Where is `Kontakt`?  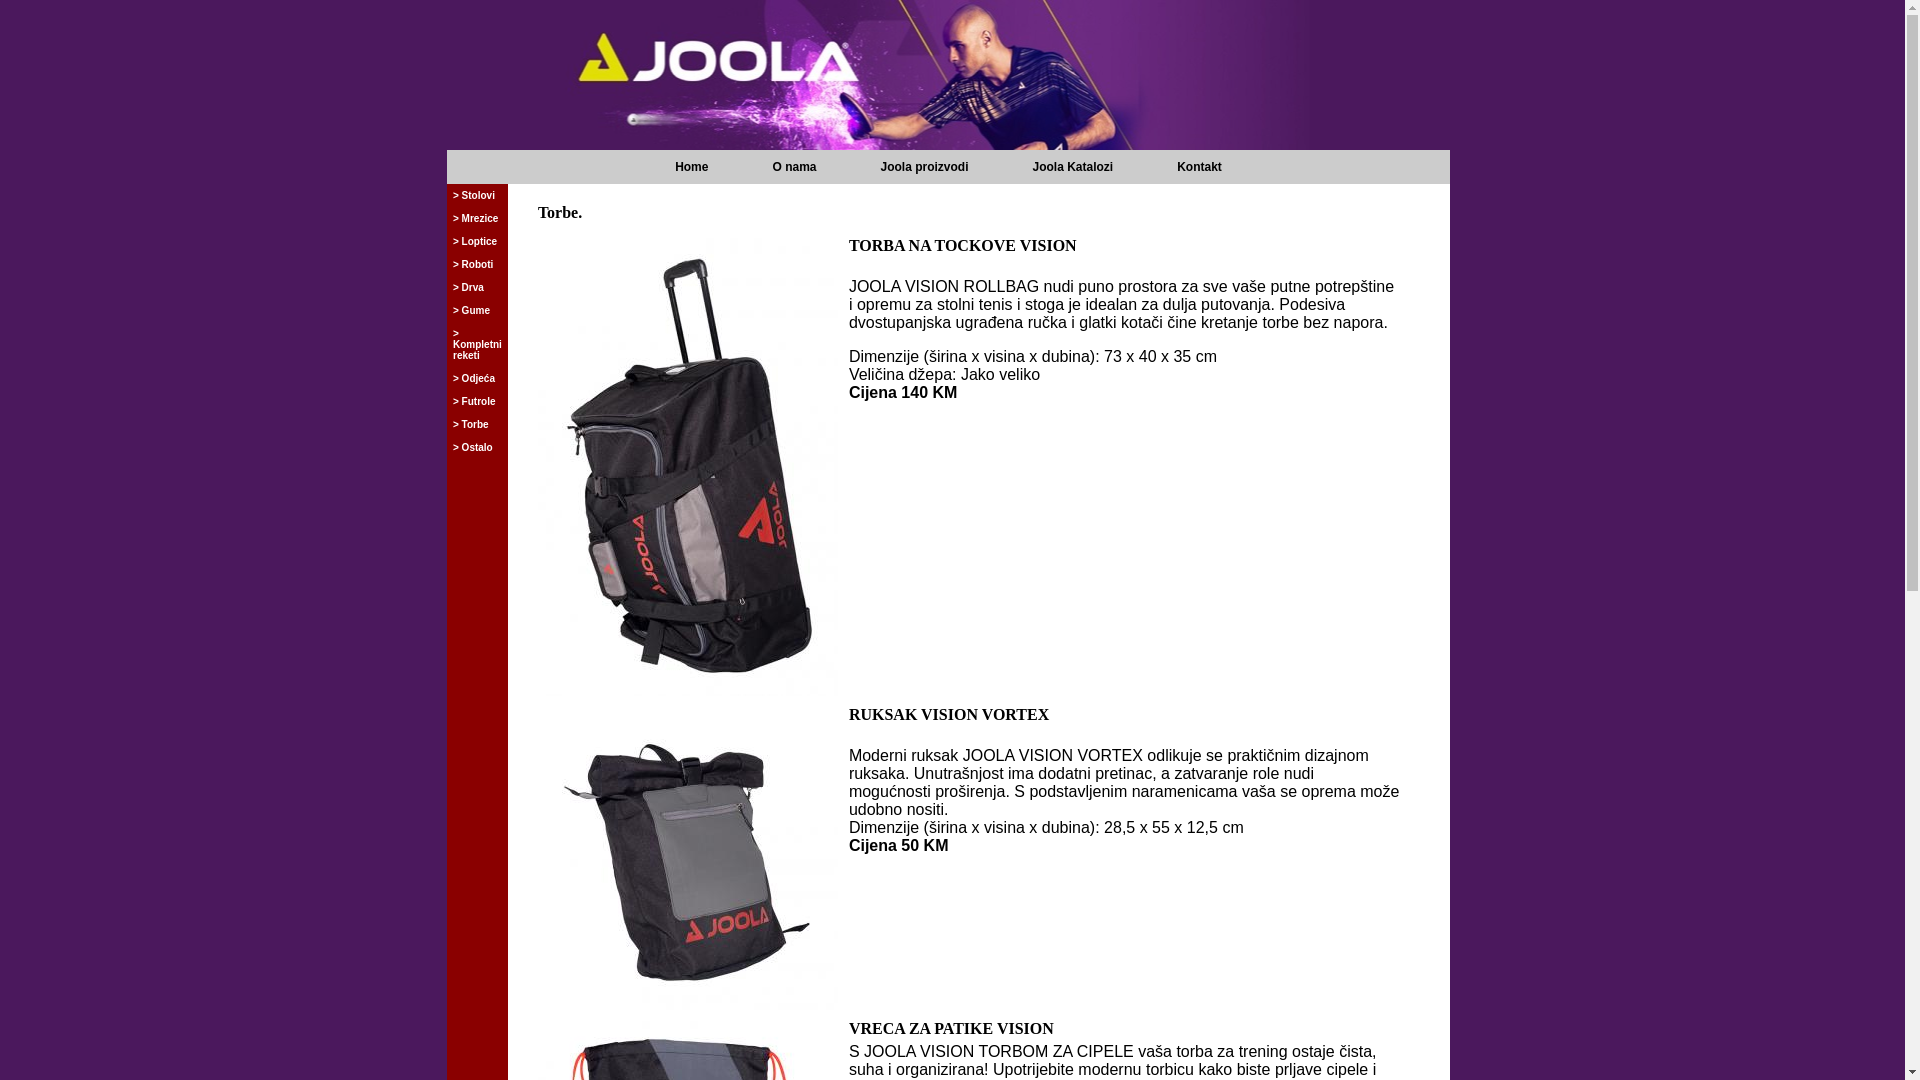 Kontakt is located at coordinates (1200, 167).